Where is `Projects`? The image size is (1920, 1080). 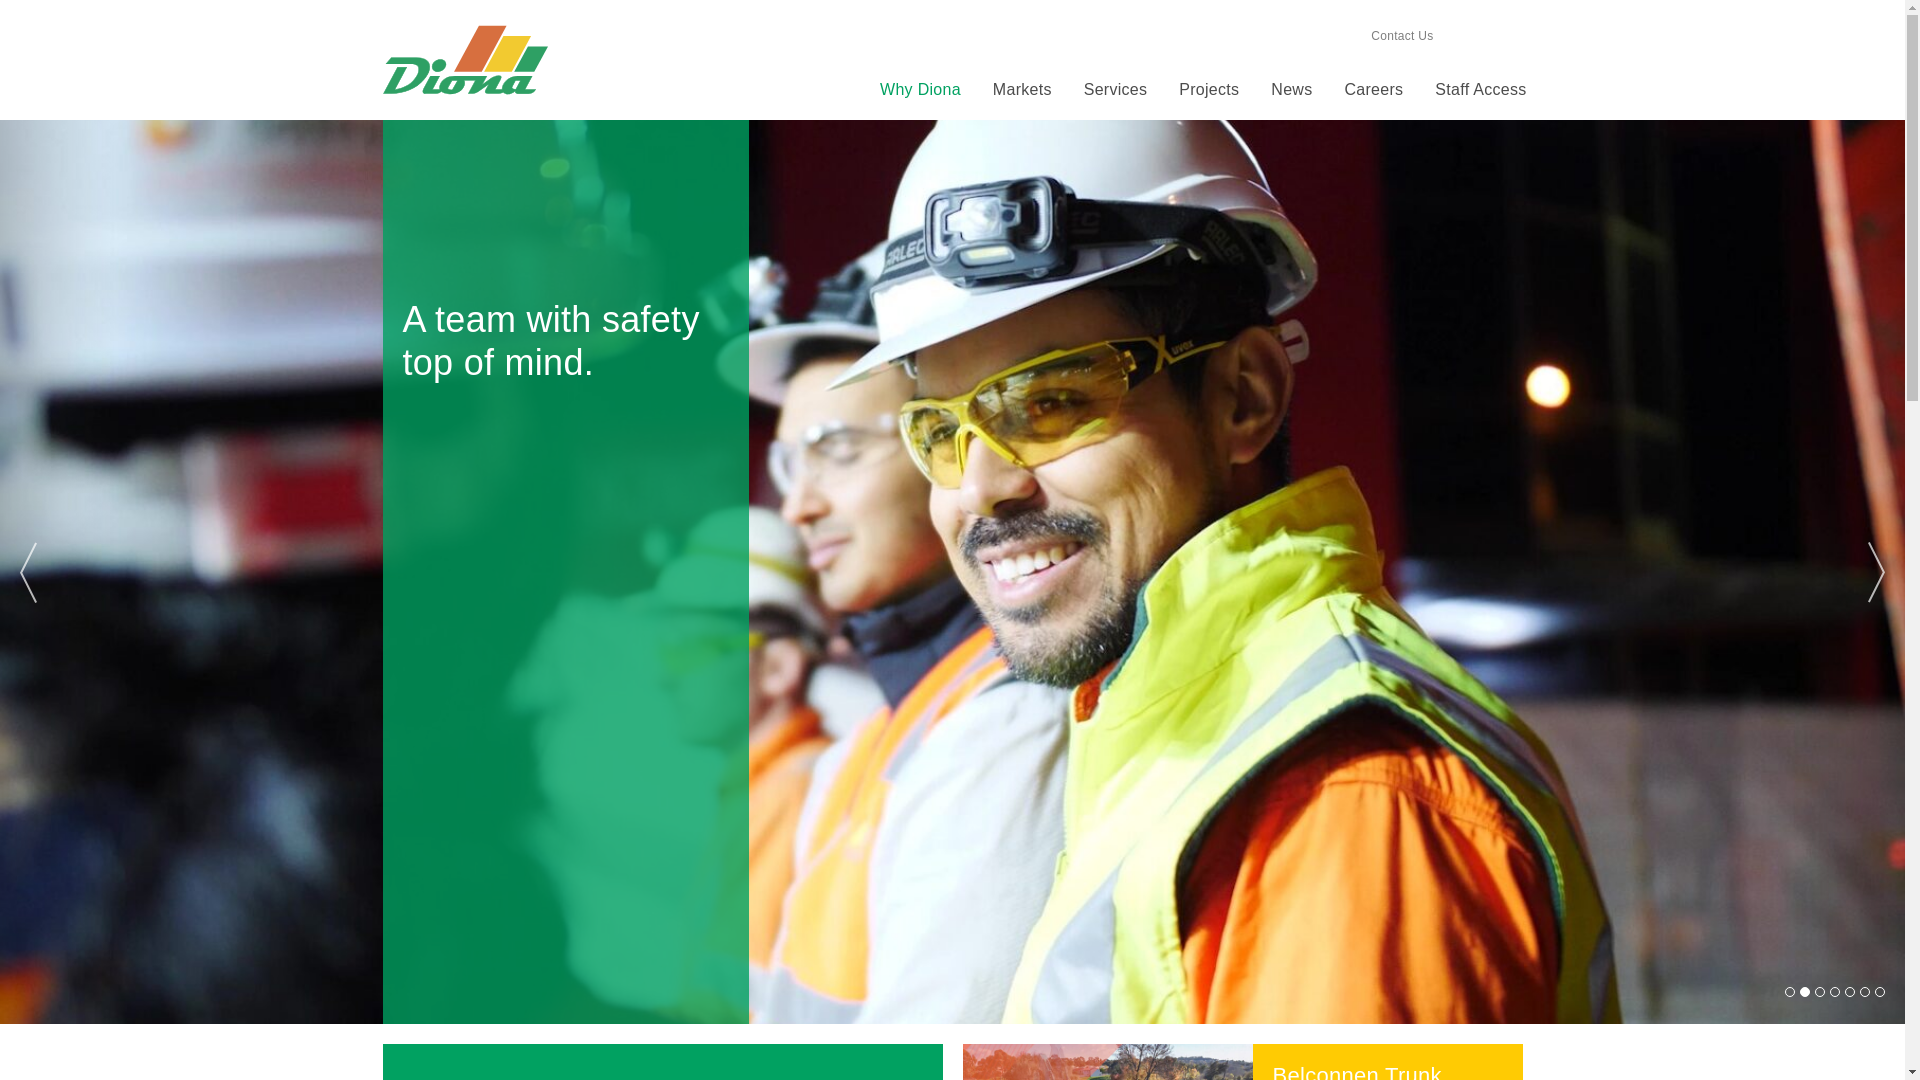
Projects is located at coordinates (1209, 90).